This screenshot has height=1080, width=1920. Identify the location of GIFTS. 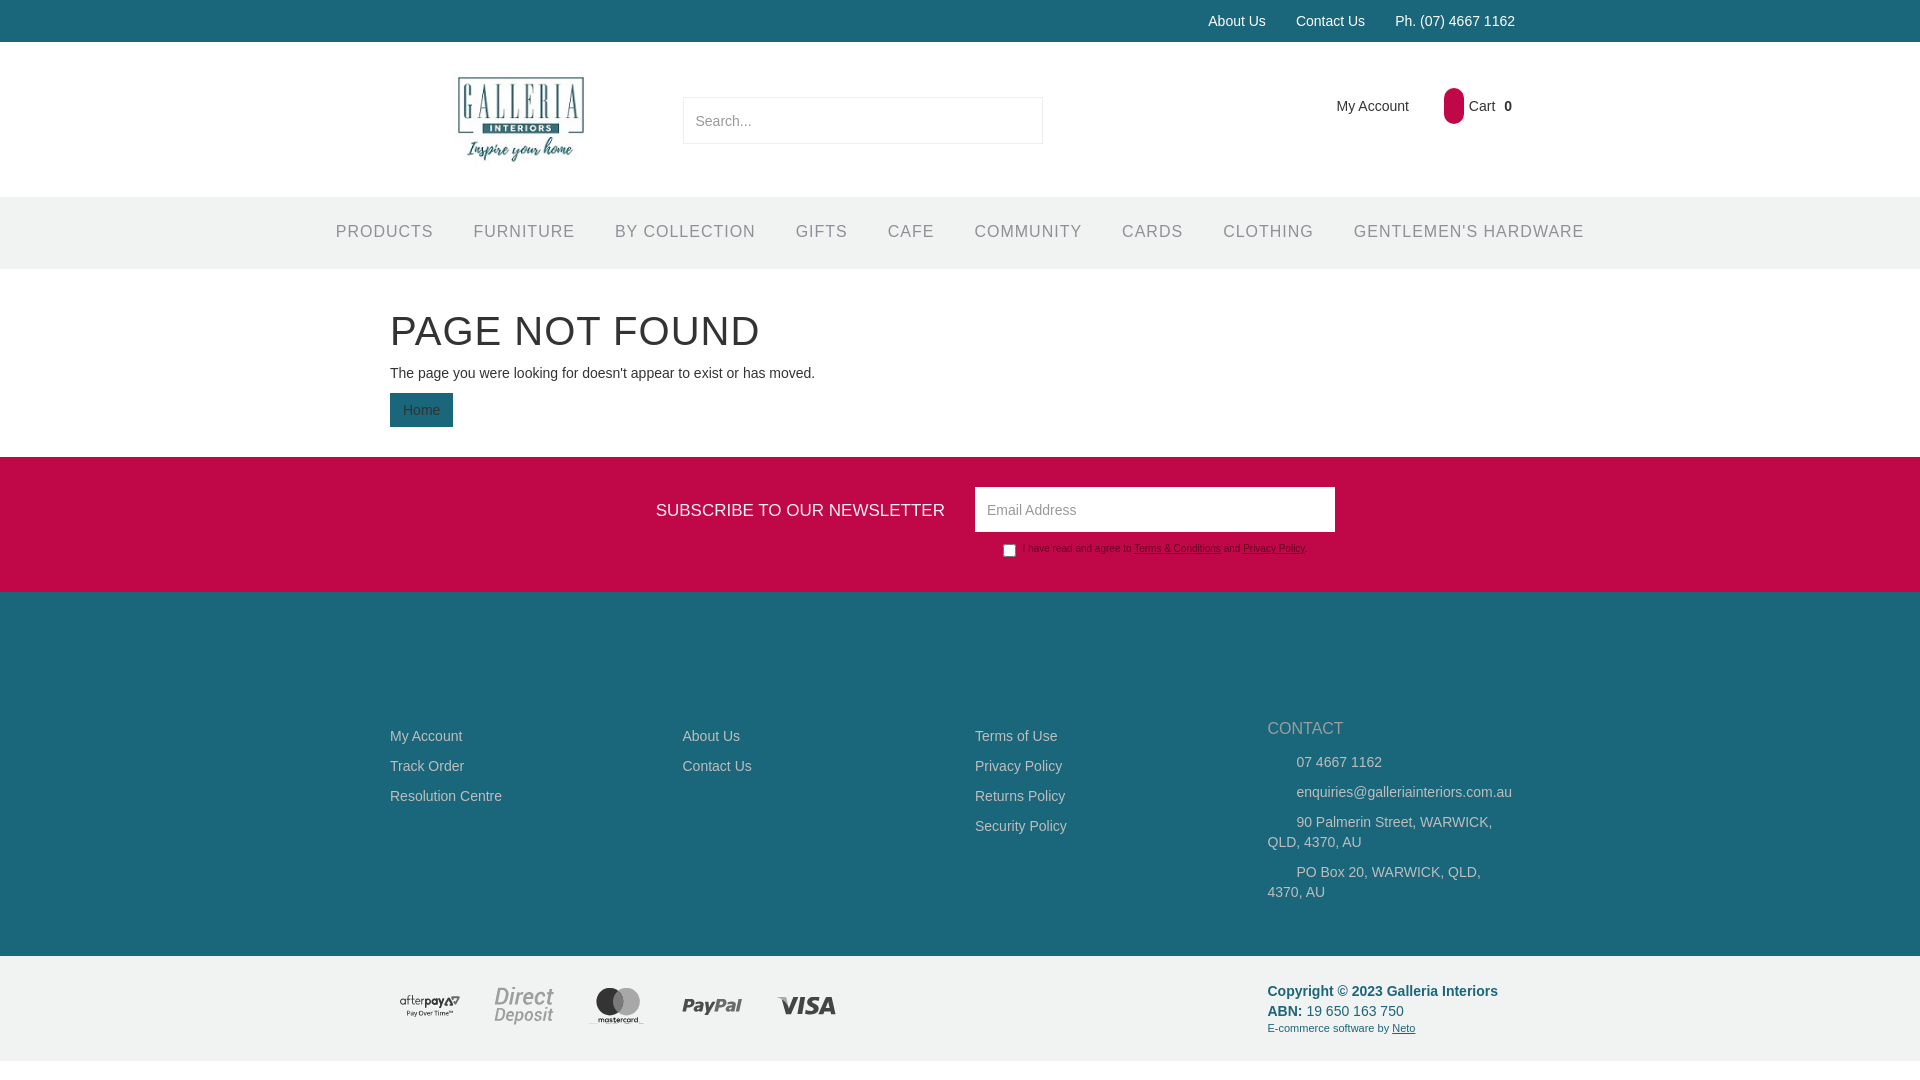
(822, 233).